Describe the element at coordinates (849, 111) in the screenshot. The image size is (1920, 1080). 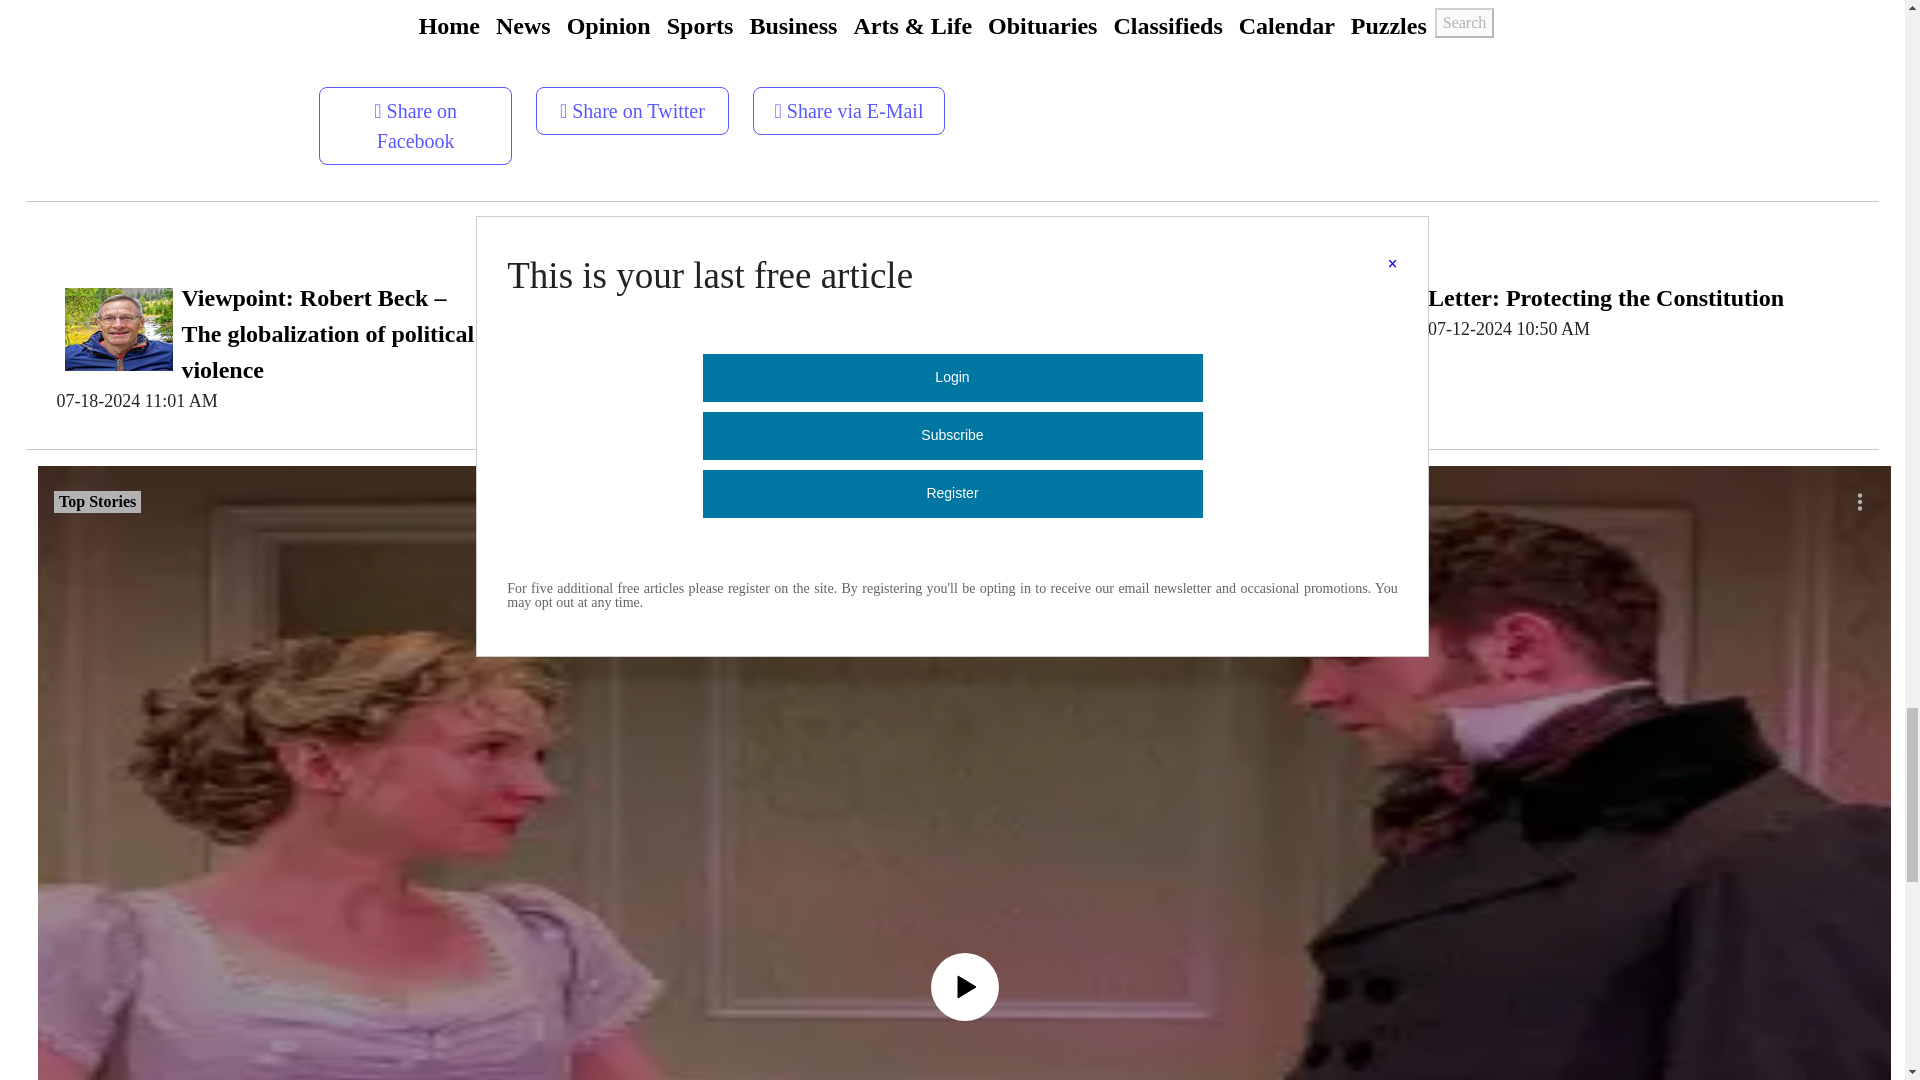
I see `Share via E-Mail` at that location.